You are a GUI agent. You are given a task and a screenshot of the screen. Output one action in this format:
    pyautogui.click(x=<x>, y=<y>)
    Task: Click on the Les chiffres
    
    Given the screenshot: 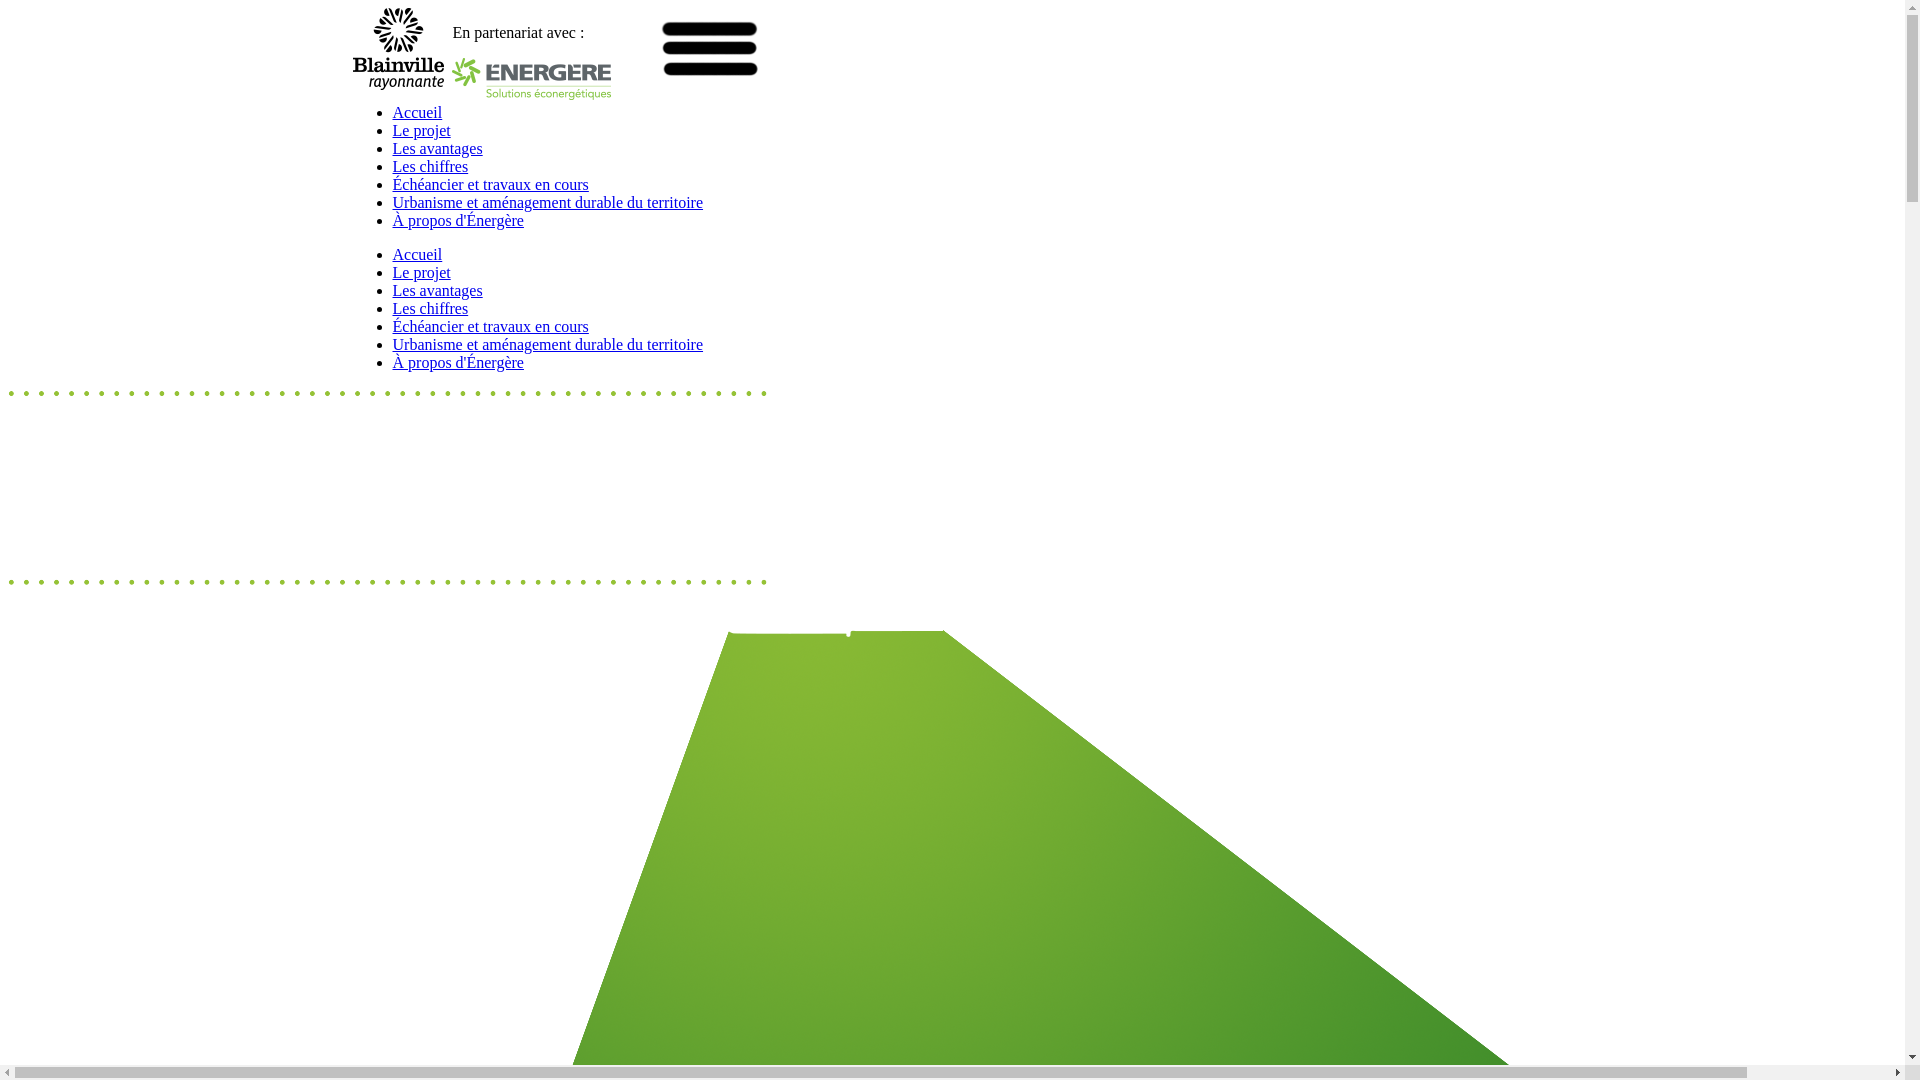 What is the action you would take?
    pyautogui.click(x=430, y=166)
    